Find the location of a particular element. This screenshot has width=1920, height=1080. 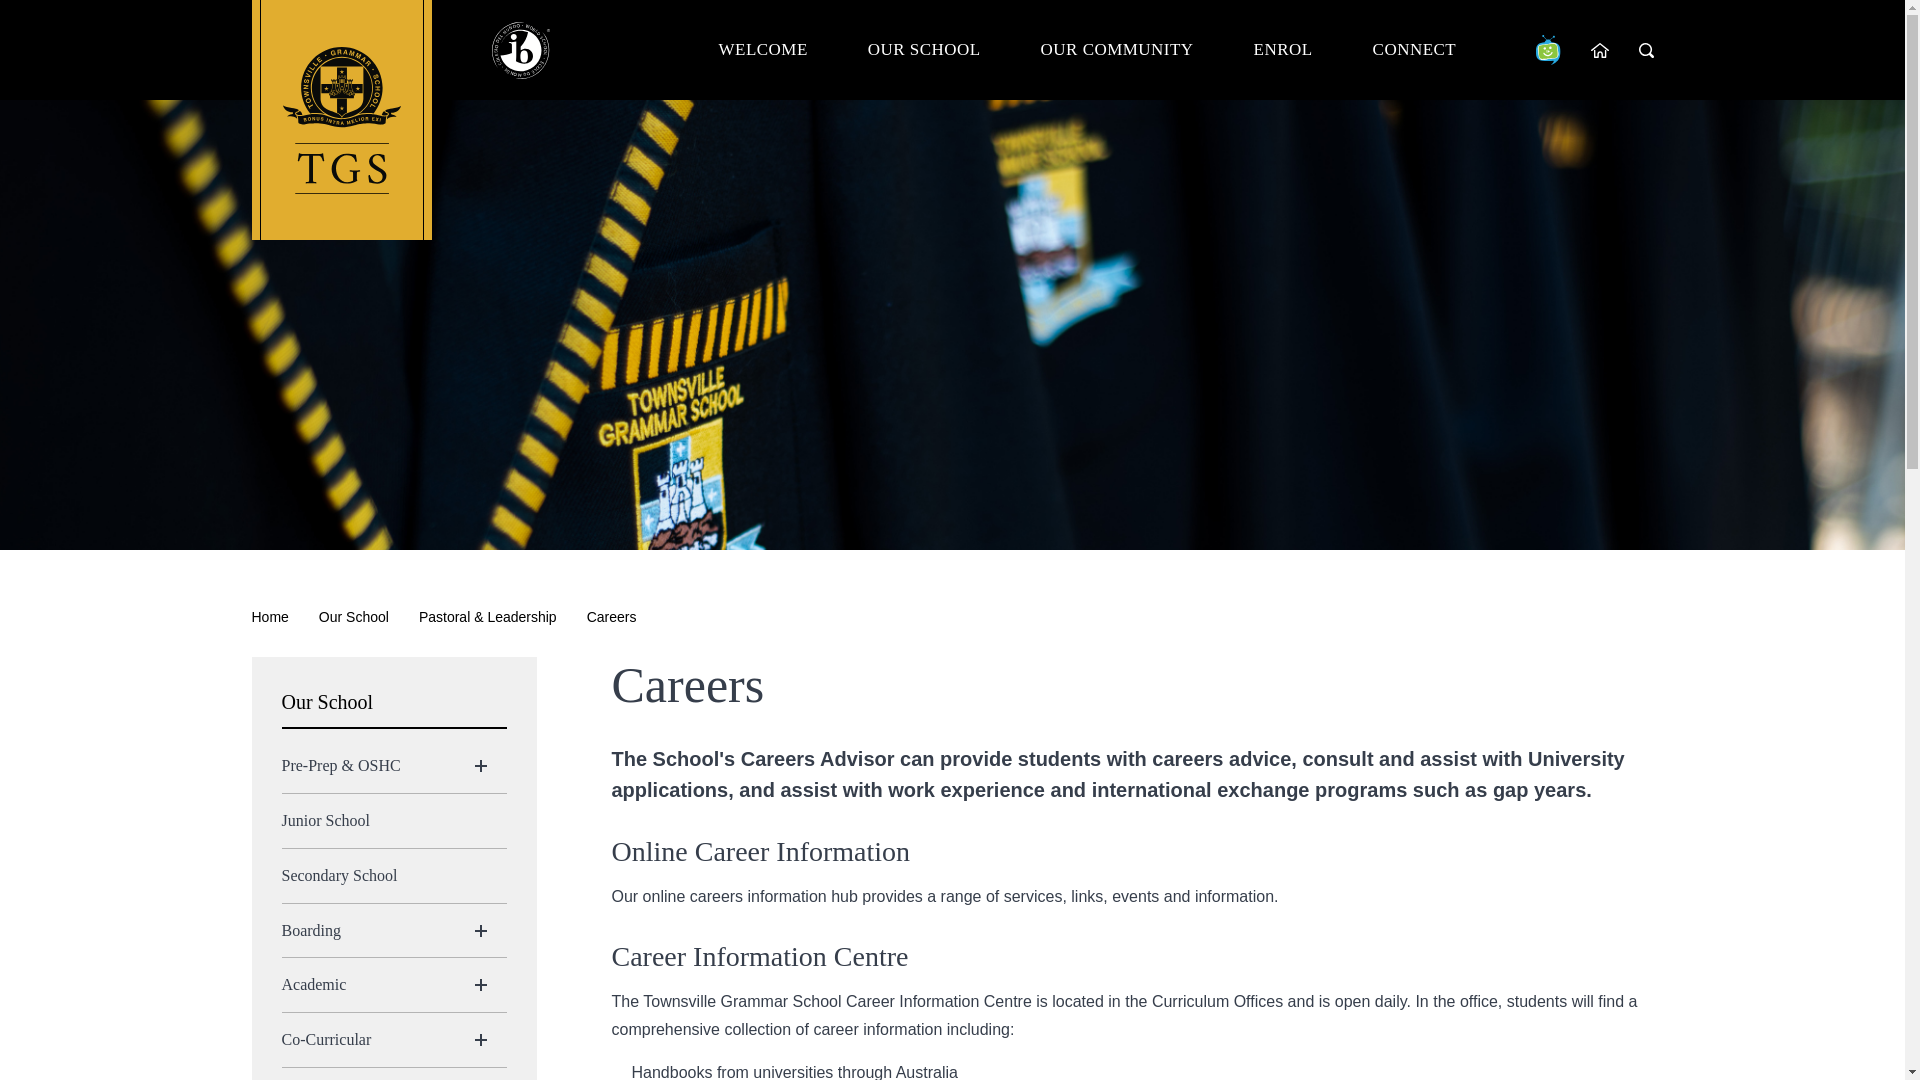

OUR SCHOOL is located at coordinates (924, 50).